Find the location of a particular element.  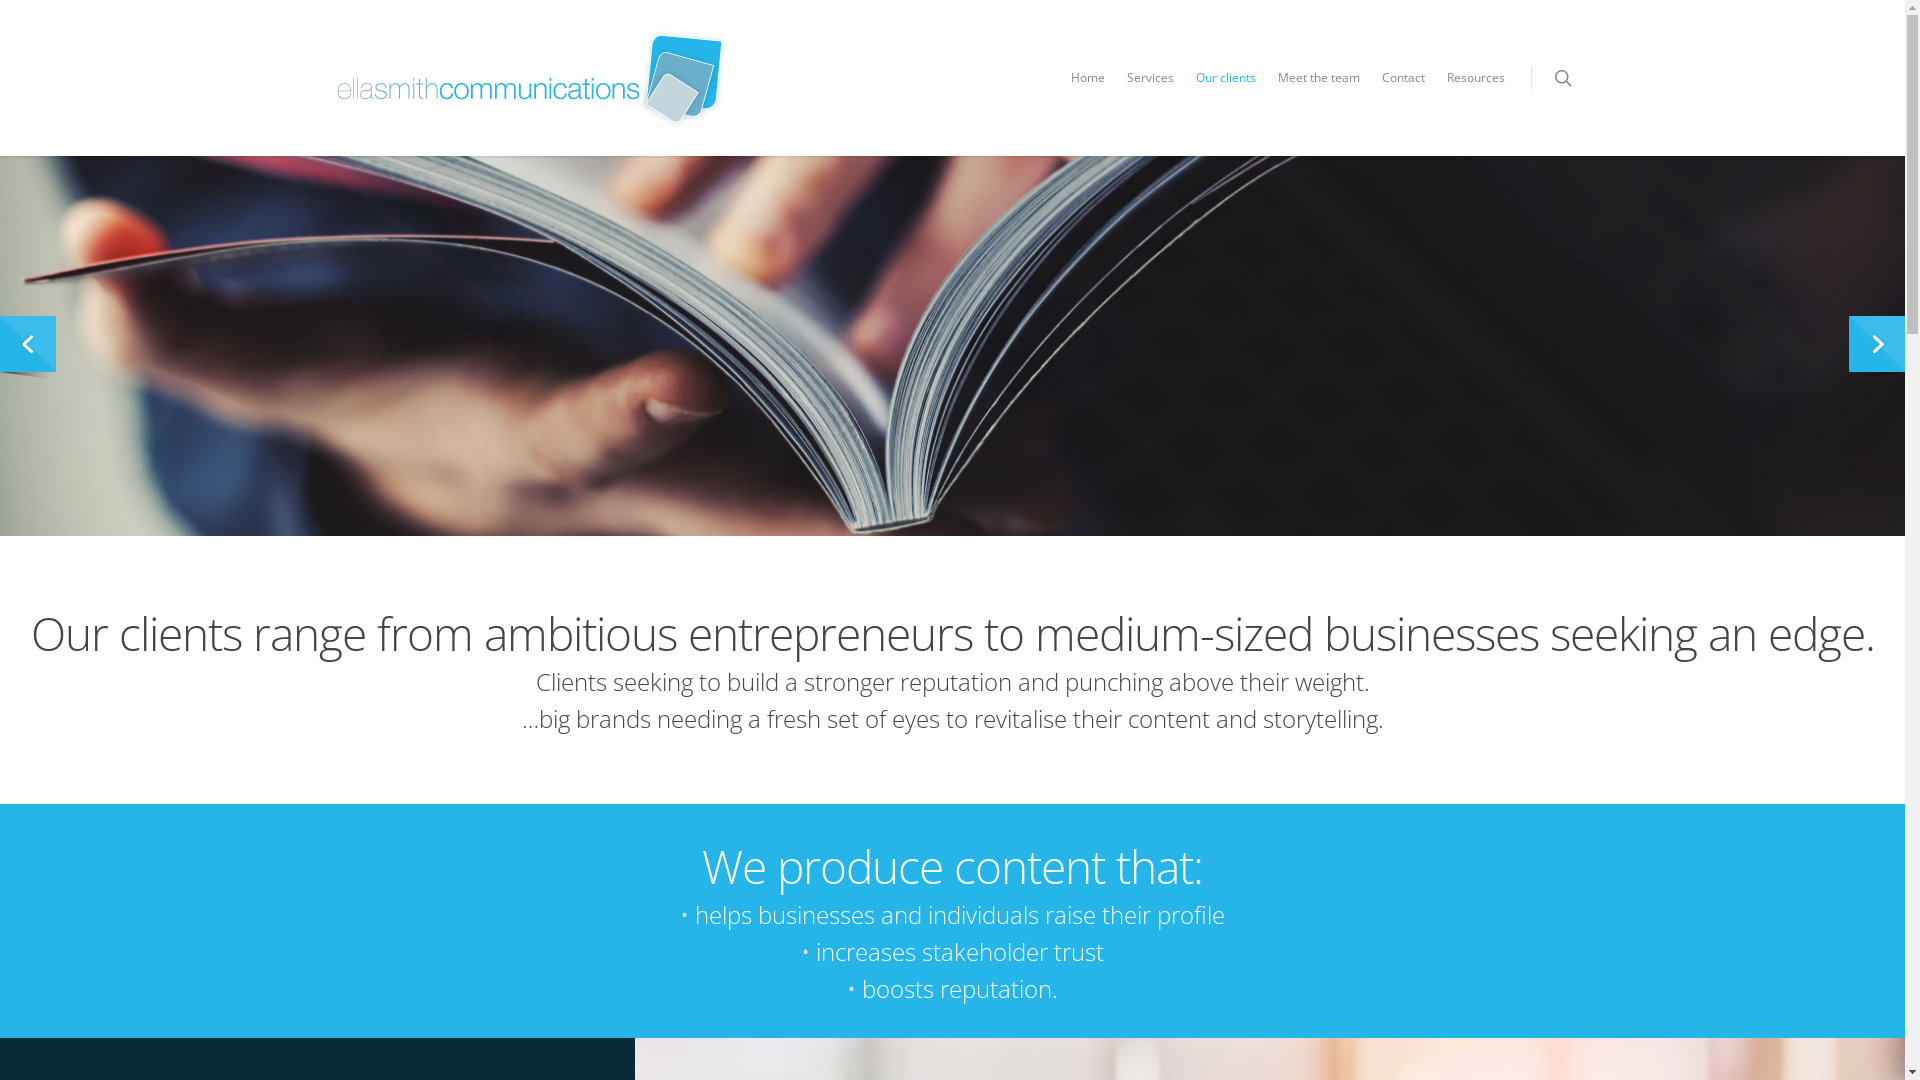

Home is located at coordinates (1088, 92).